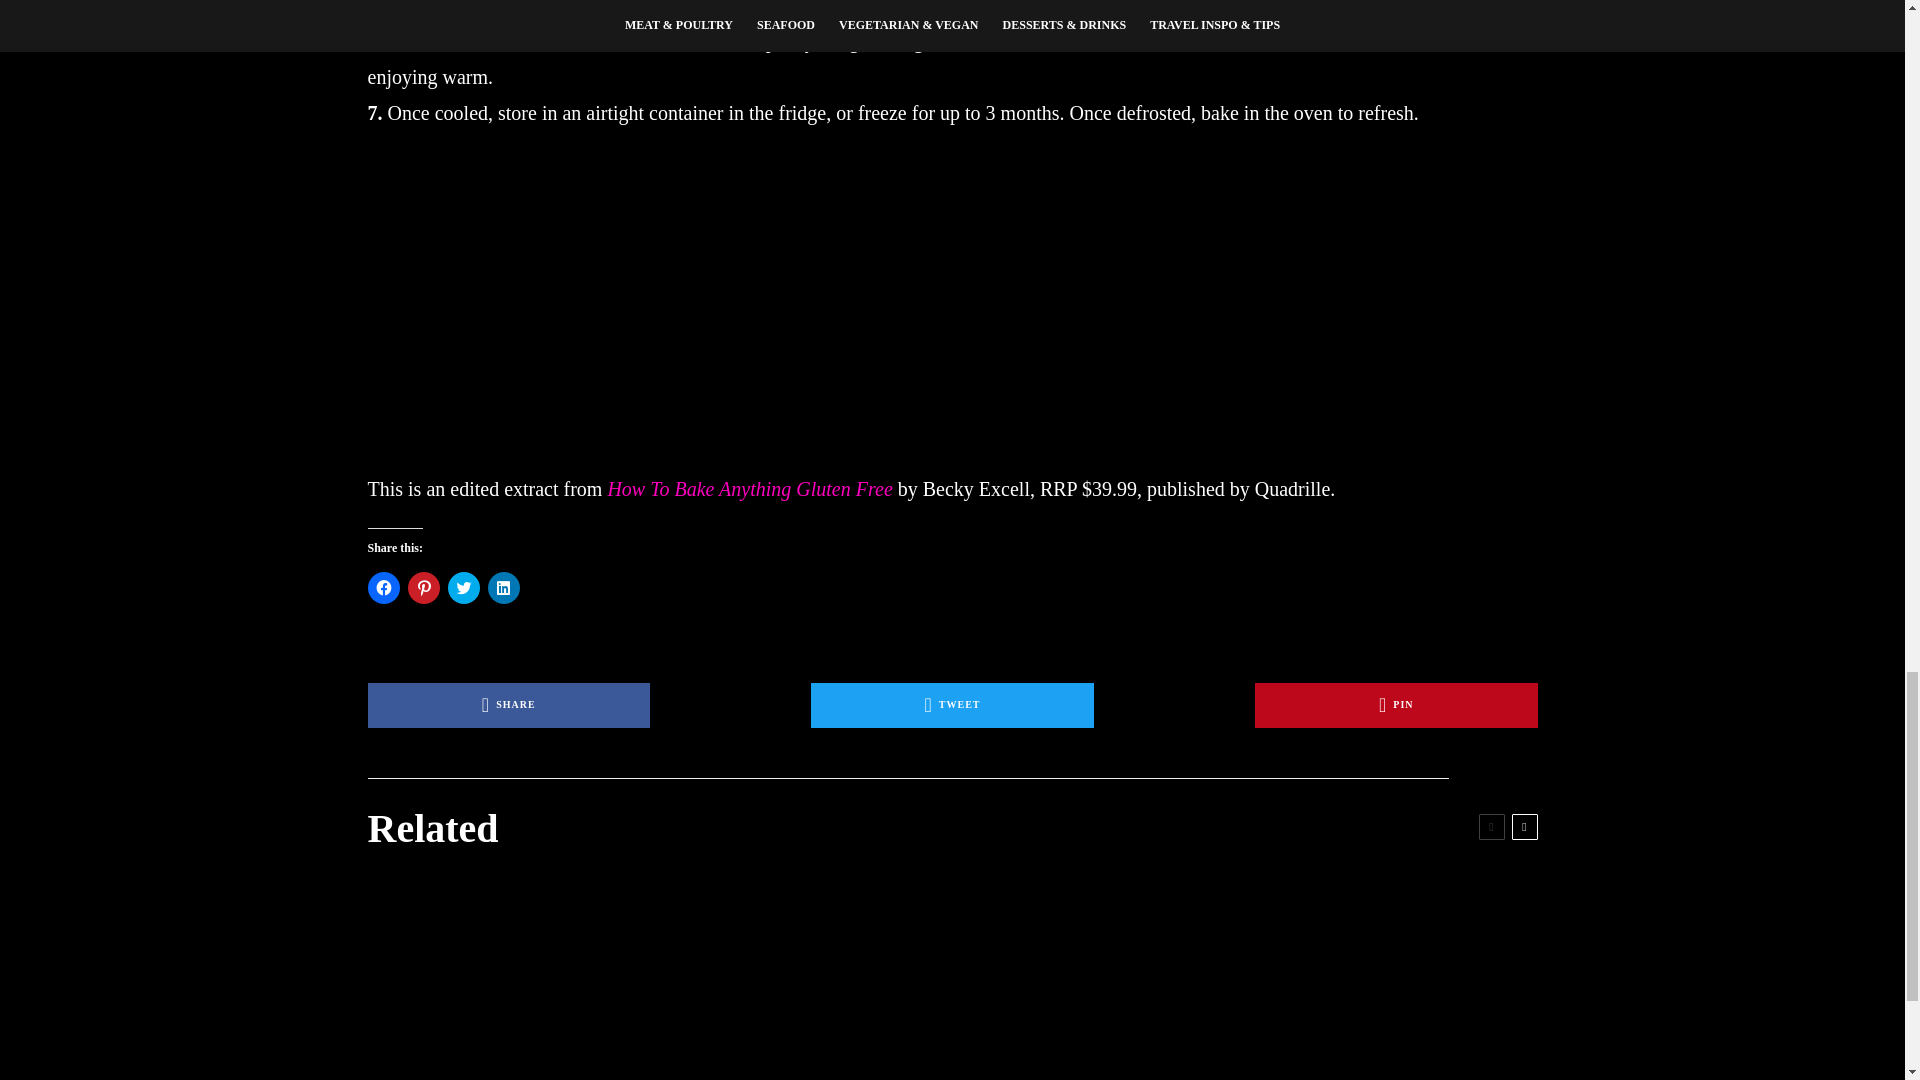 This screenshot has width=1920, height=1080. What do you see at coordinates (464, 588) in the screenshot?
I see `Click to share on Twitter` at bounding box center [464, 588].